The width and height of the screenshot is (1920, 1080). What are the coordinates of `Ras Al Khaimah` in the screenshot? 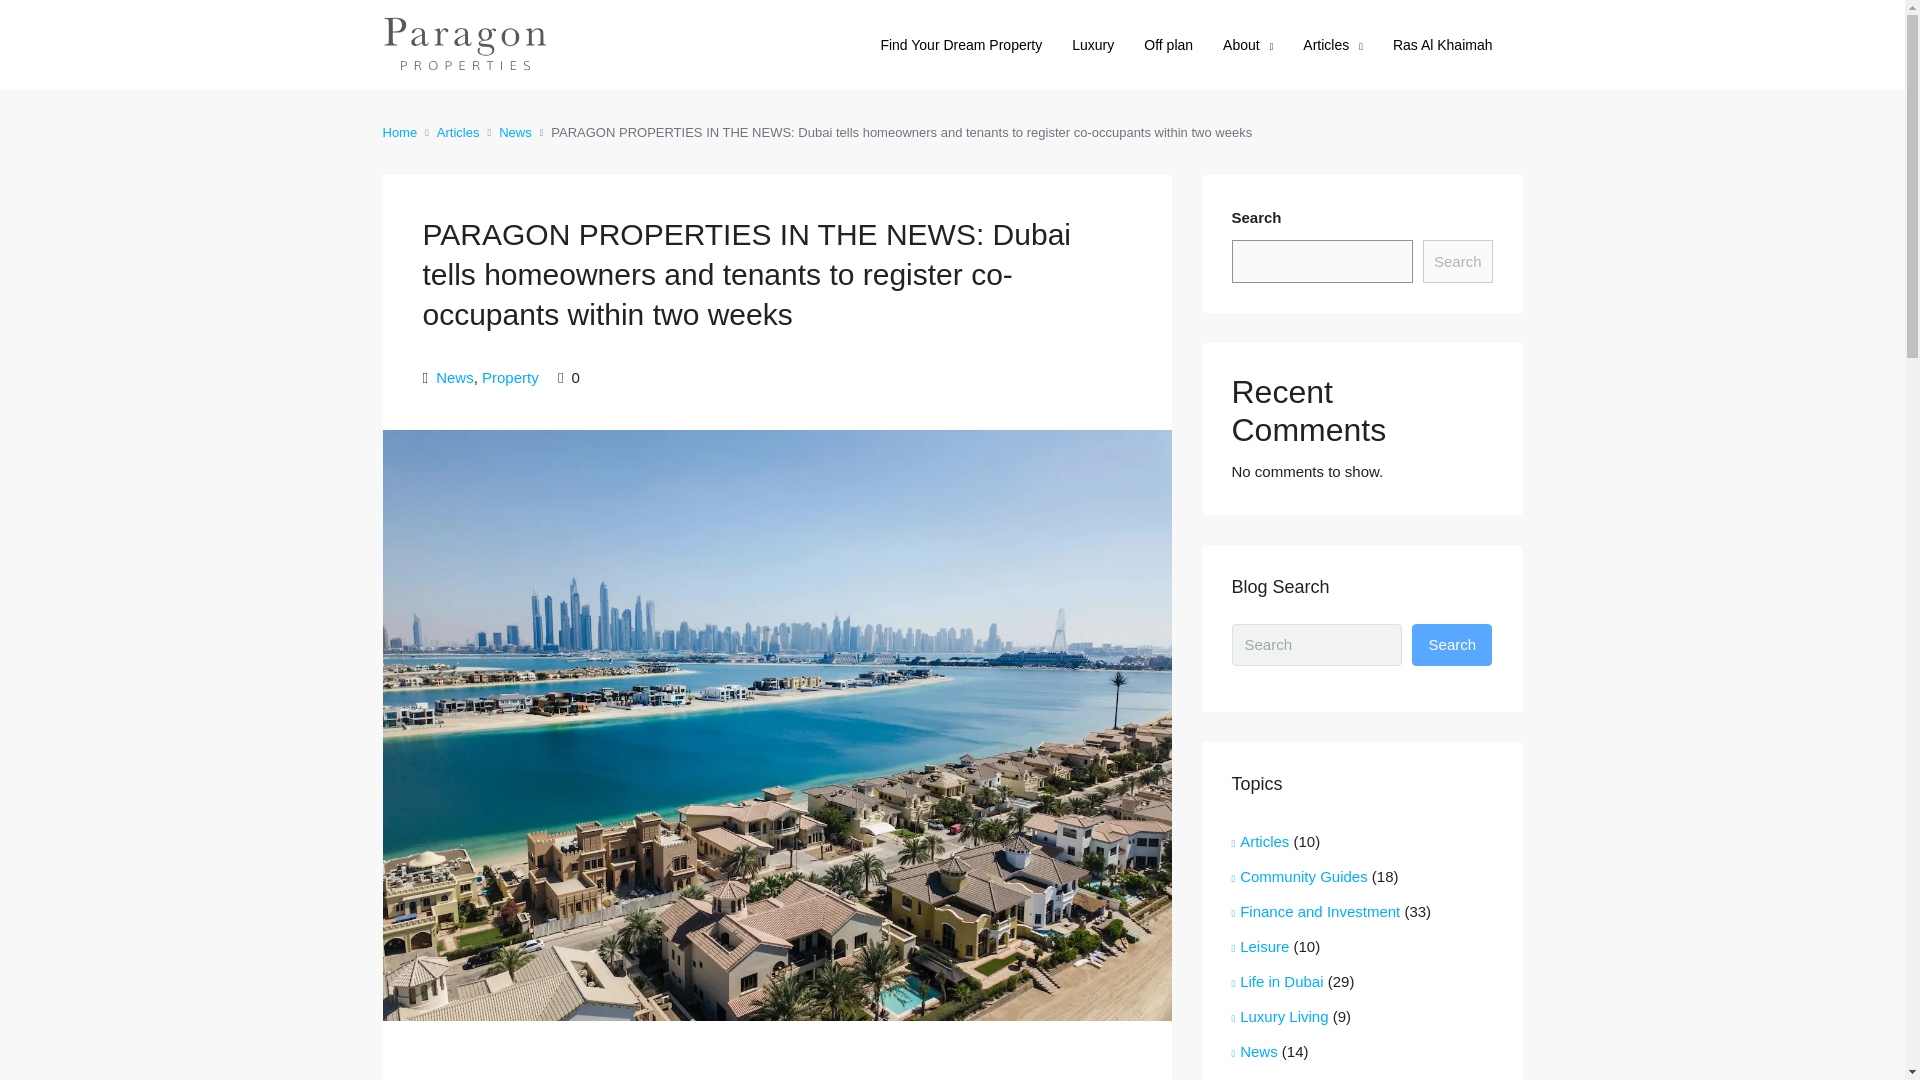 It's located at (1442, 44).